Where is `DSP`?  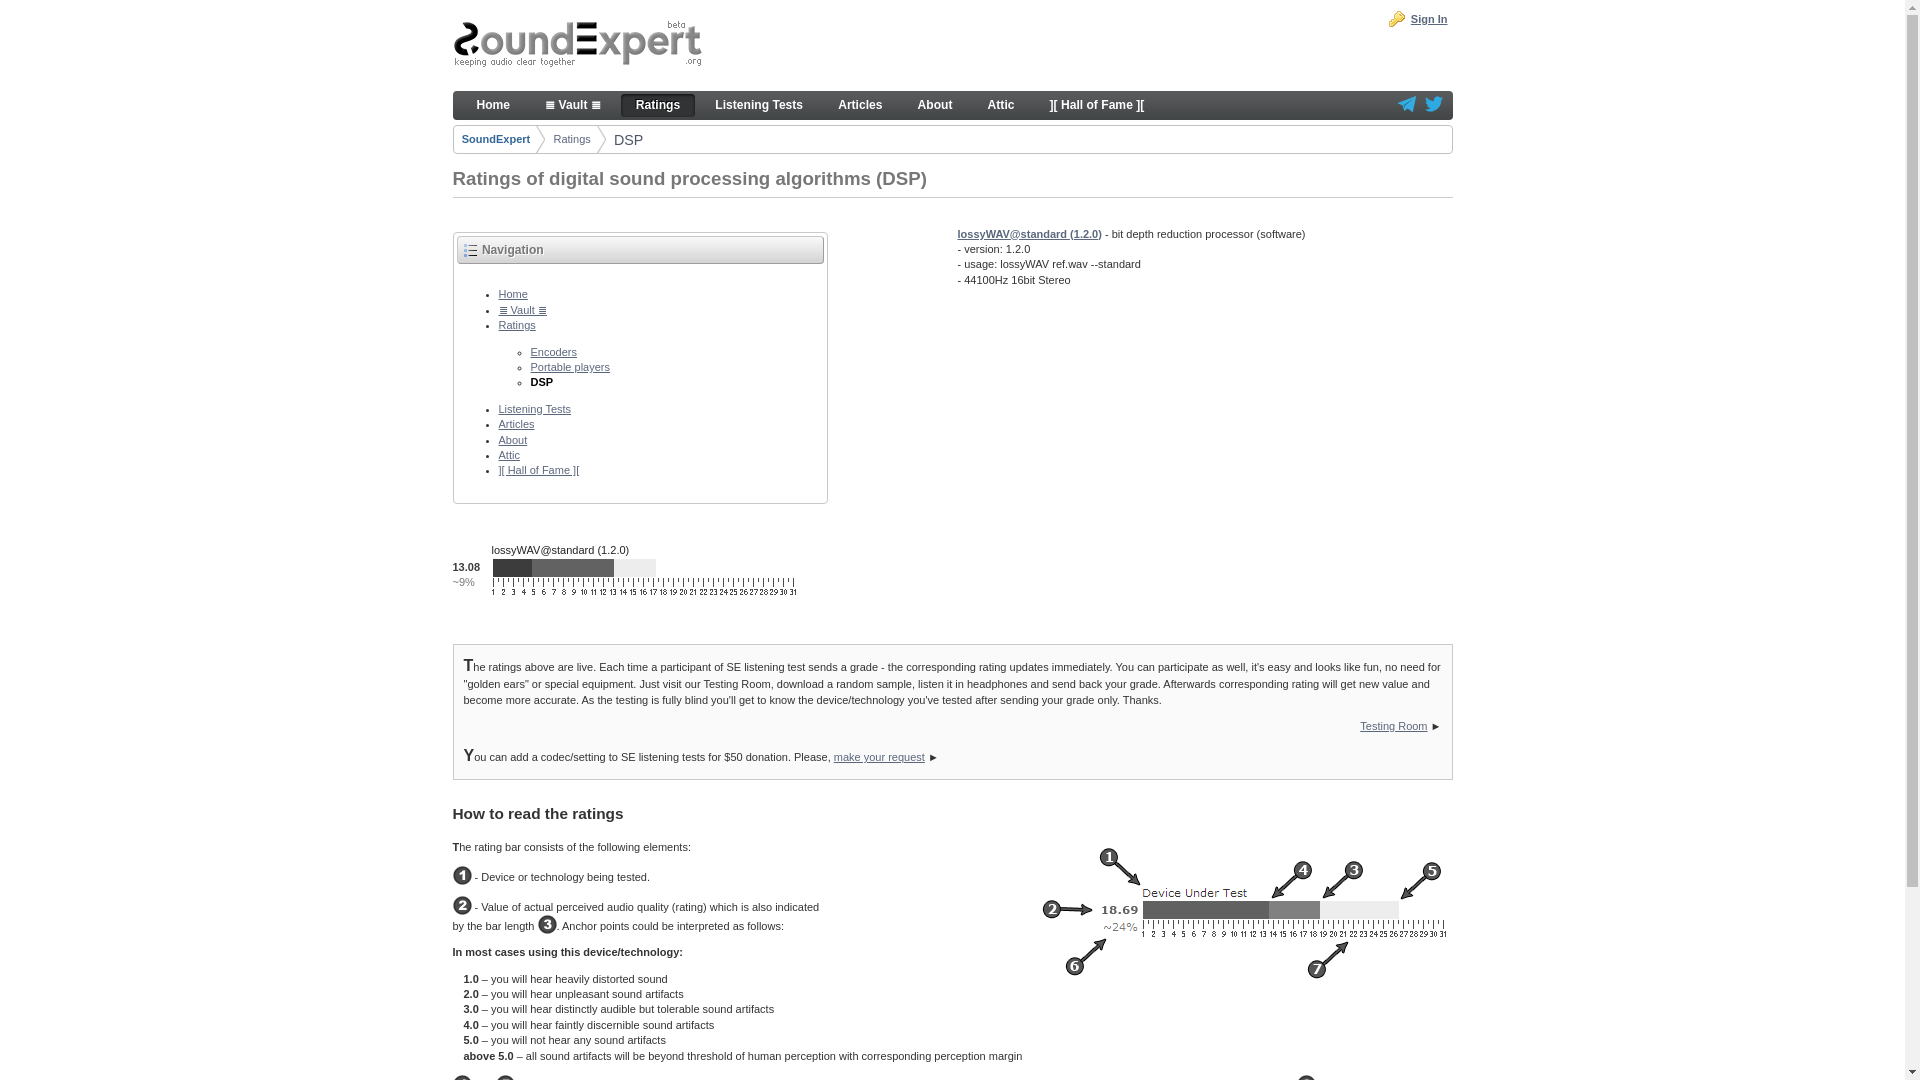
DSP is located at coordinates (628, 140).